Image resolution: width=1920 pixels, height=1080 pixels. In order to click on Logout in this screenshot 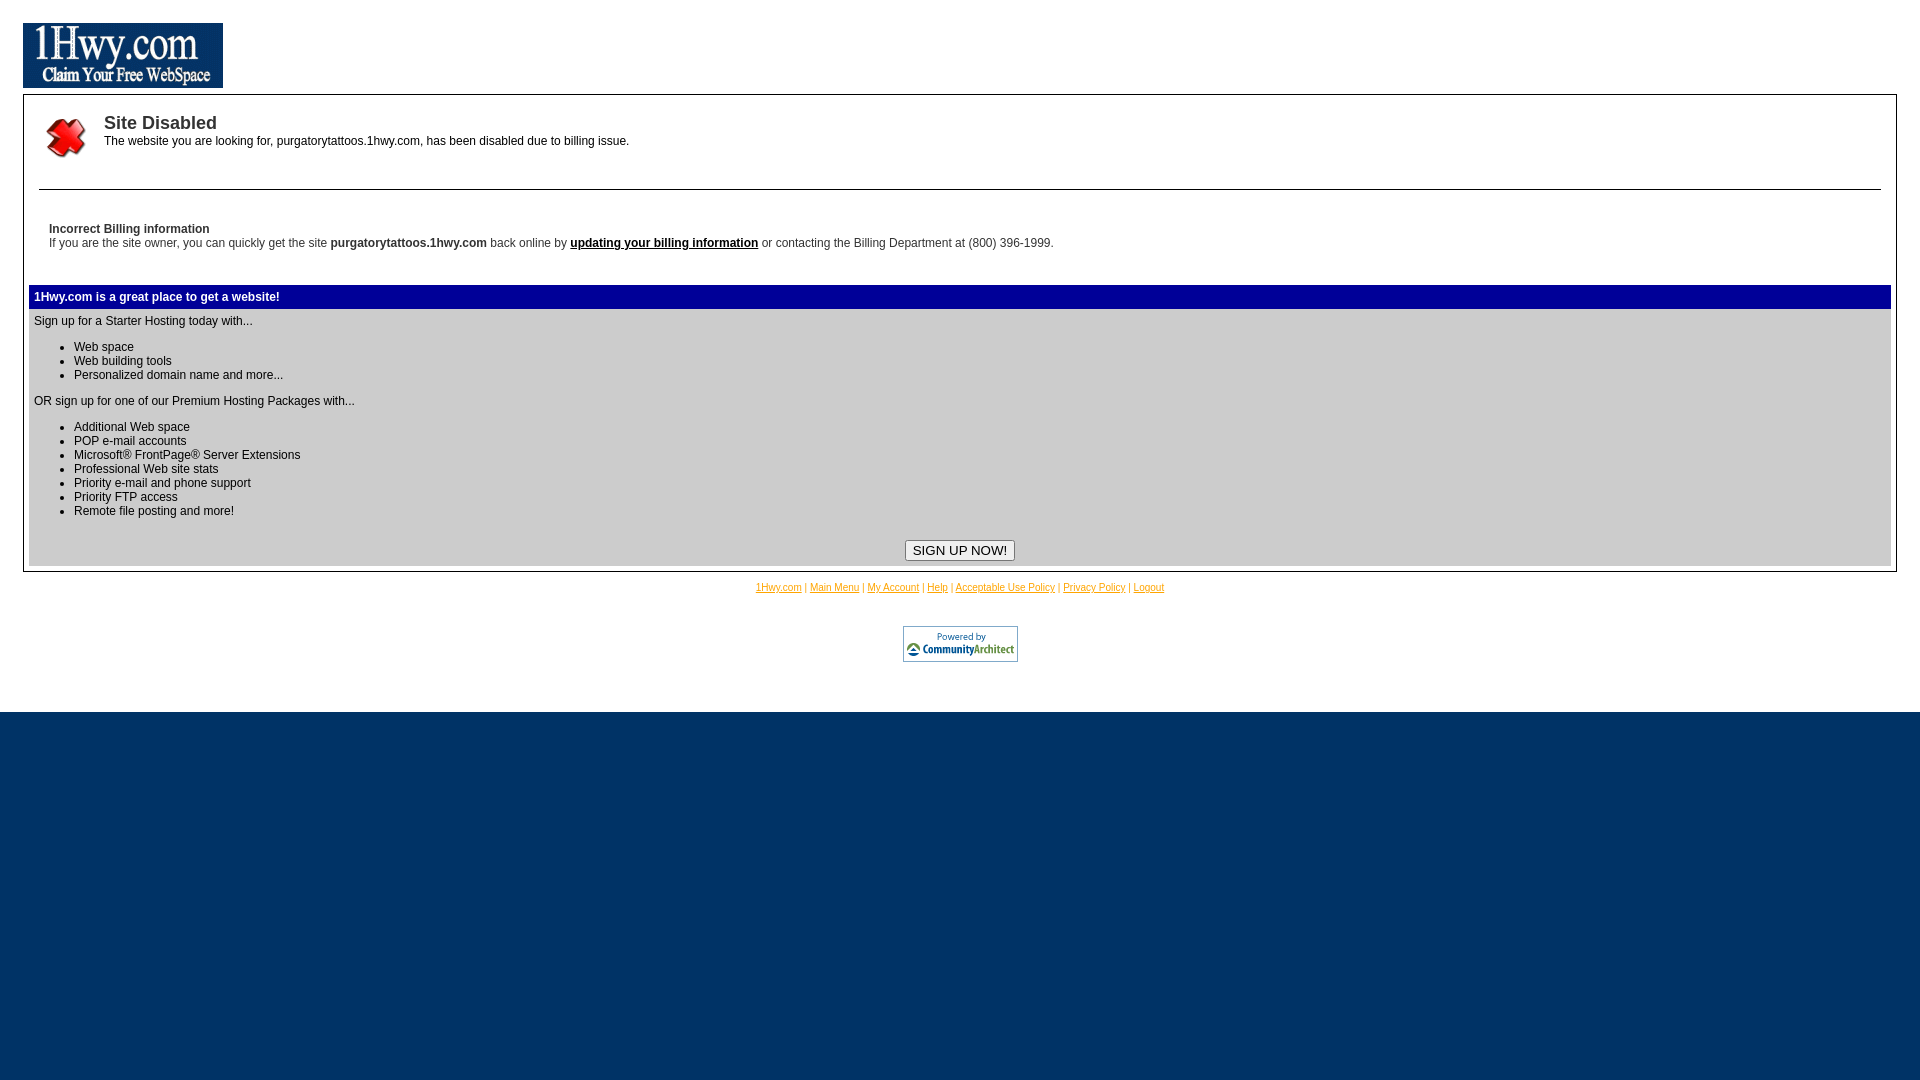, I will do `click(1150, 588)`.